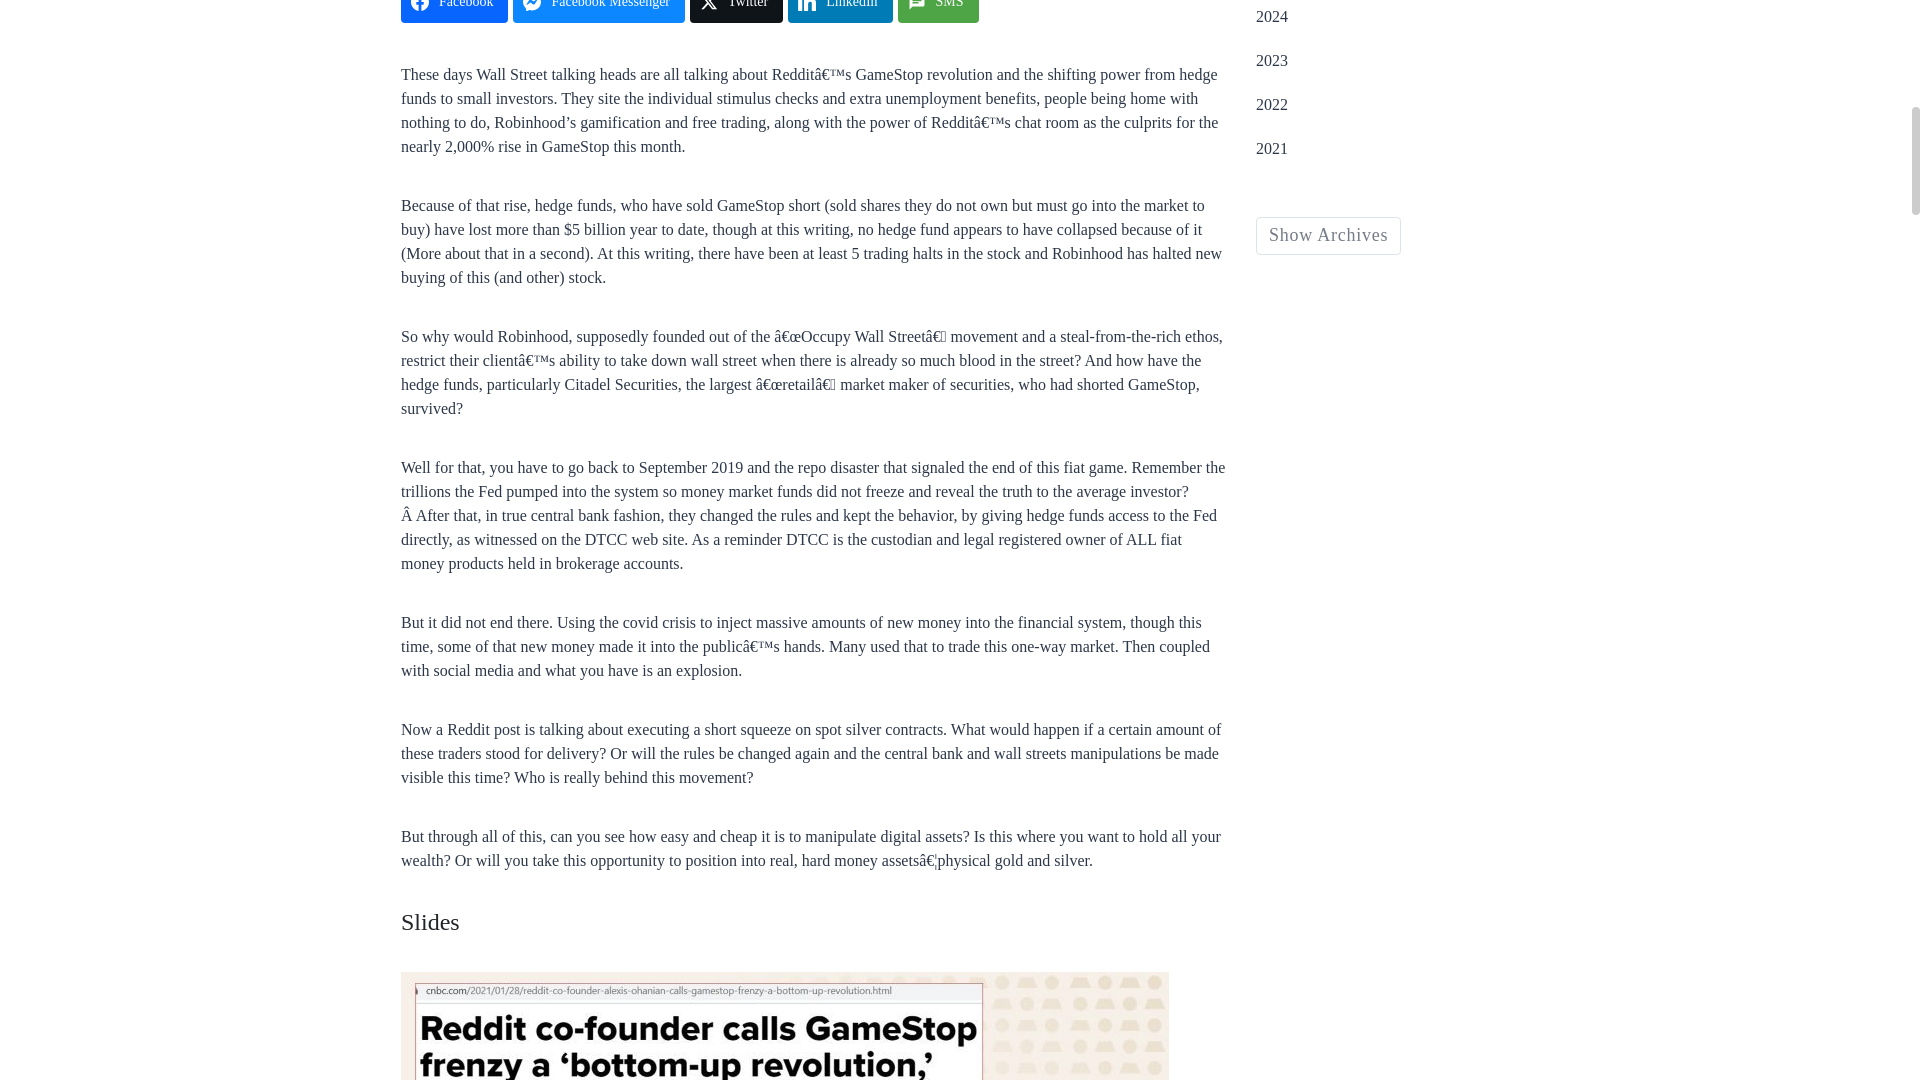  What do you see at coordinates (736, 11) in the screenshot?
I see `Twitter` at bounding box center [736, 11].